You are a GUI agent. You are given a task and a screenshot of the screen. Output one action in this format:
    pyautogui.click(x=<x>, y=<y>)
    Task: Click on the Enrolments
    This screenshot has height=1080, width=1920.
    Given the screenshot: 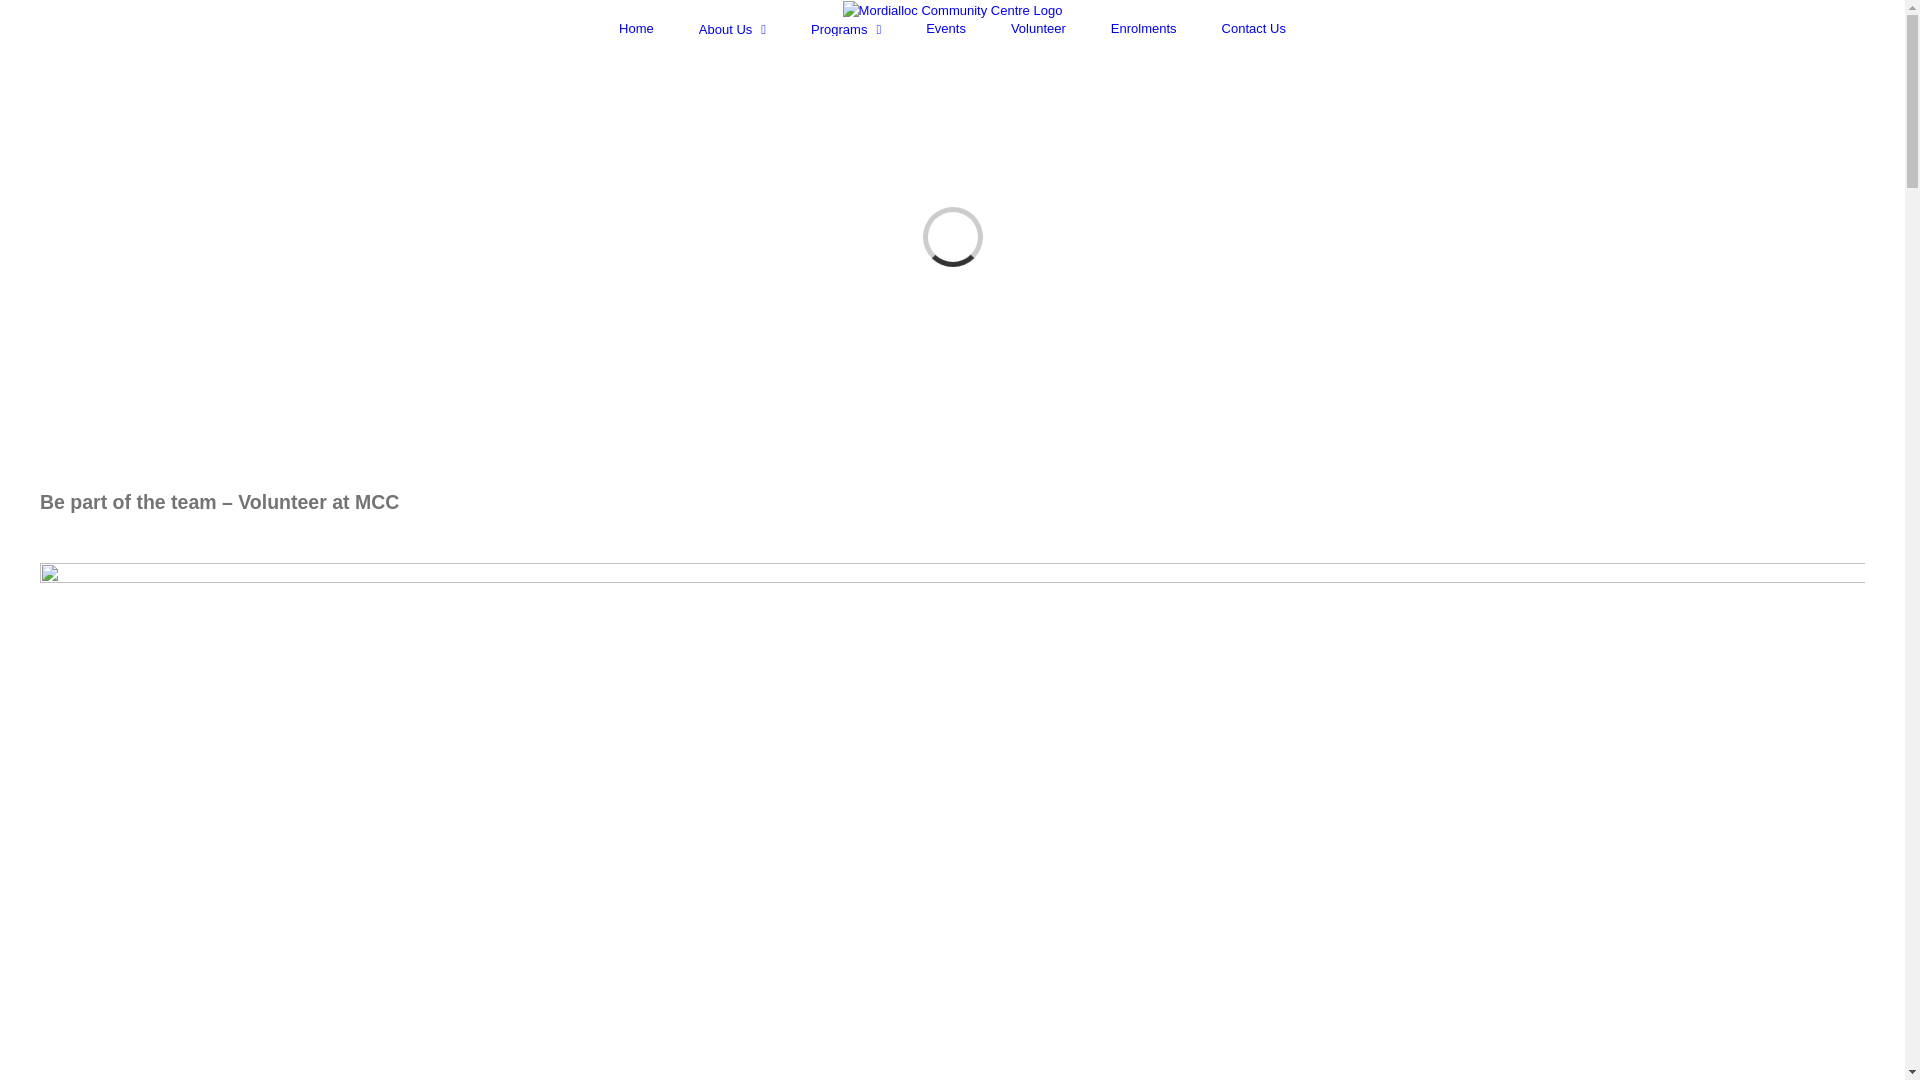 What is the action you would take?
    pyautogui.click(x=1144, y=28)
    